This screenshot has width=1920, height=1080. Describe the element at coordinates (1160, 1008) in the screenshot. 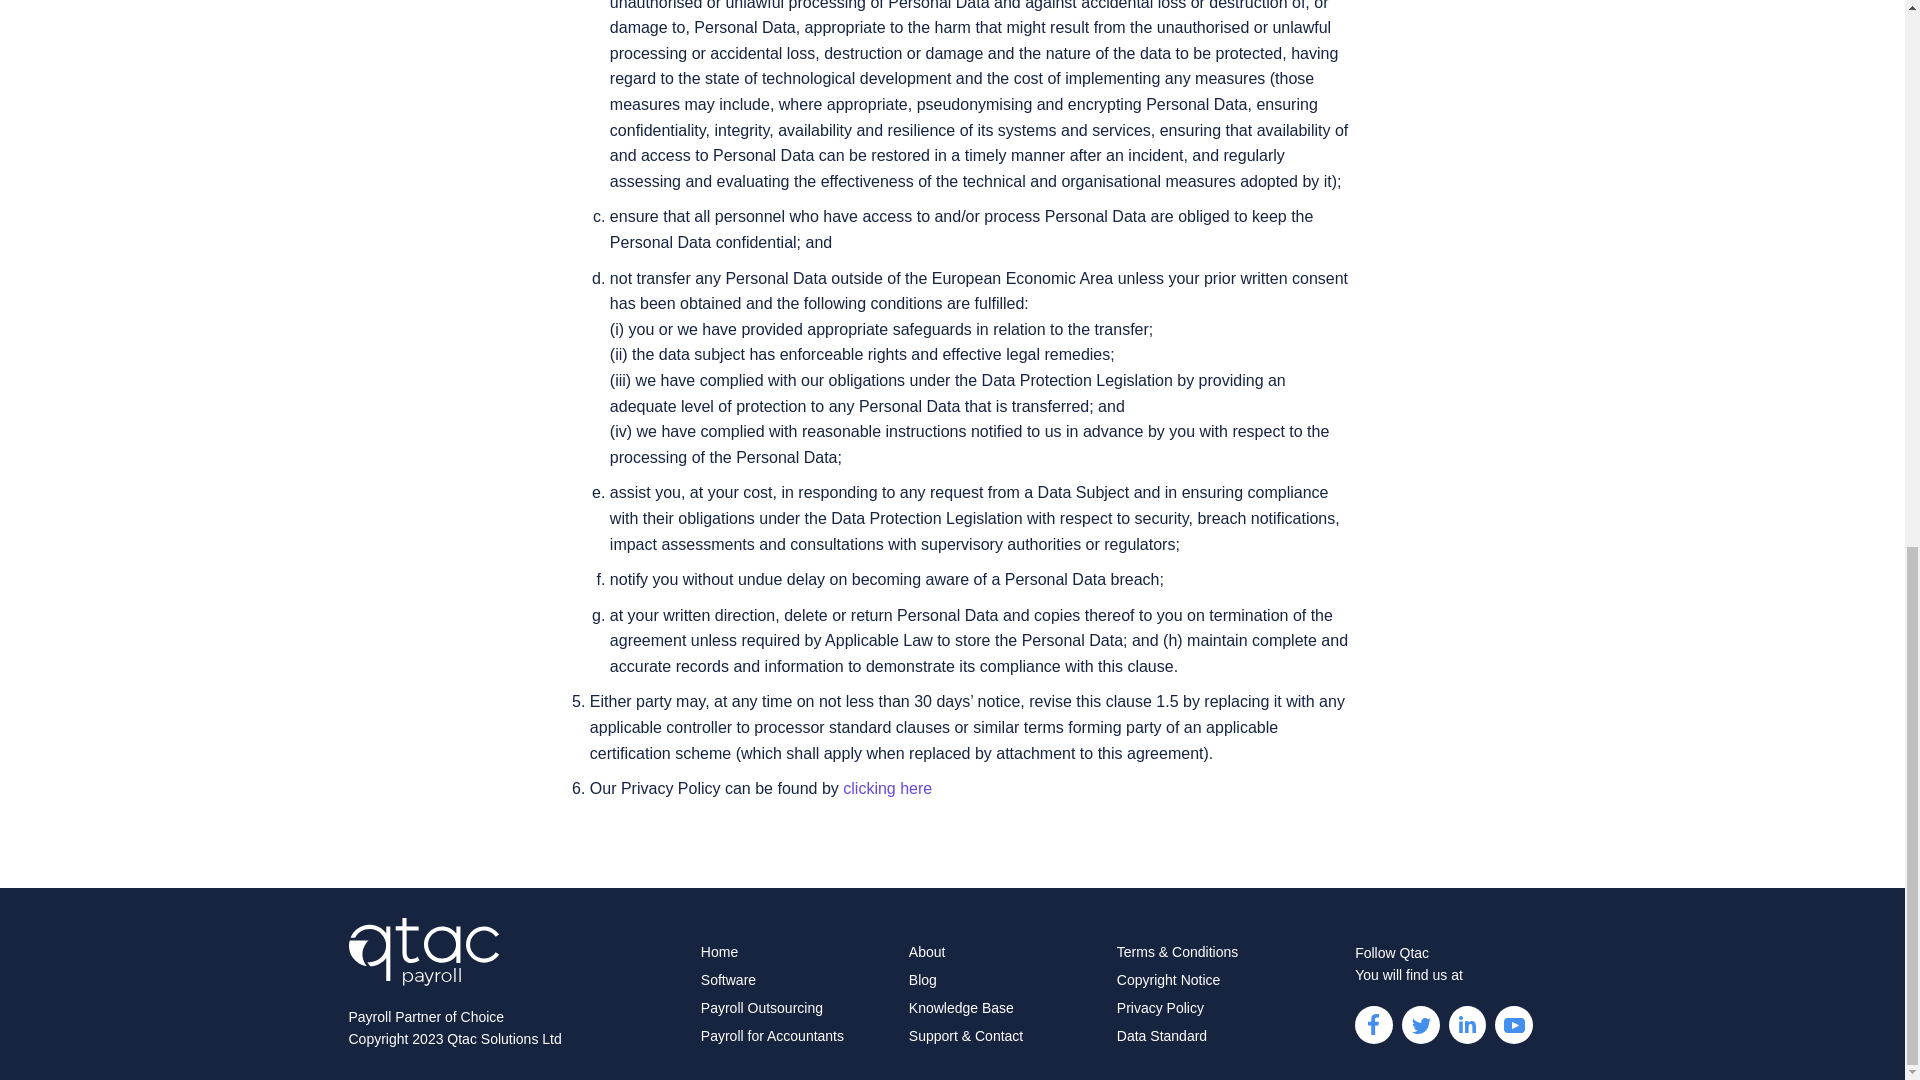

I see `Privacy Policy` at that location.